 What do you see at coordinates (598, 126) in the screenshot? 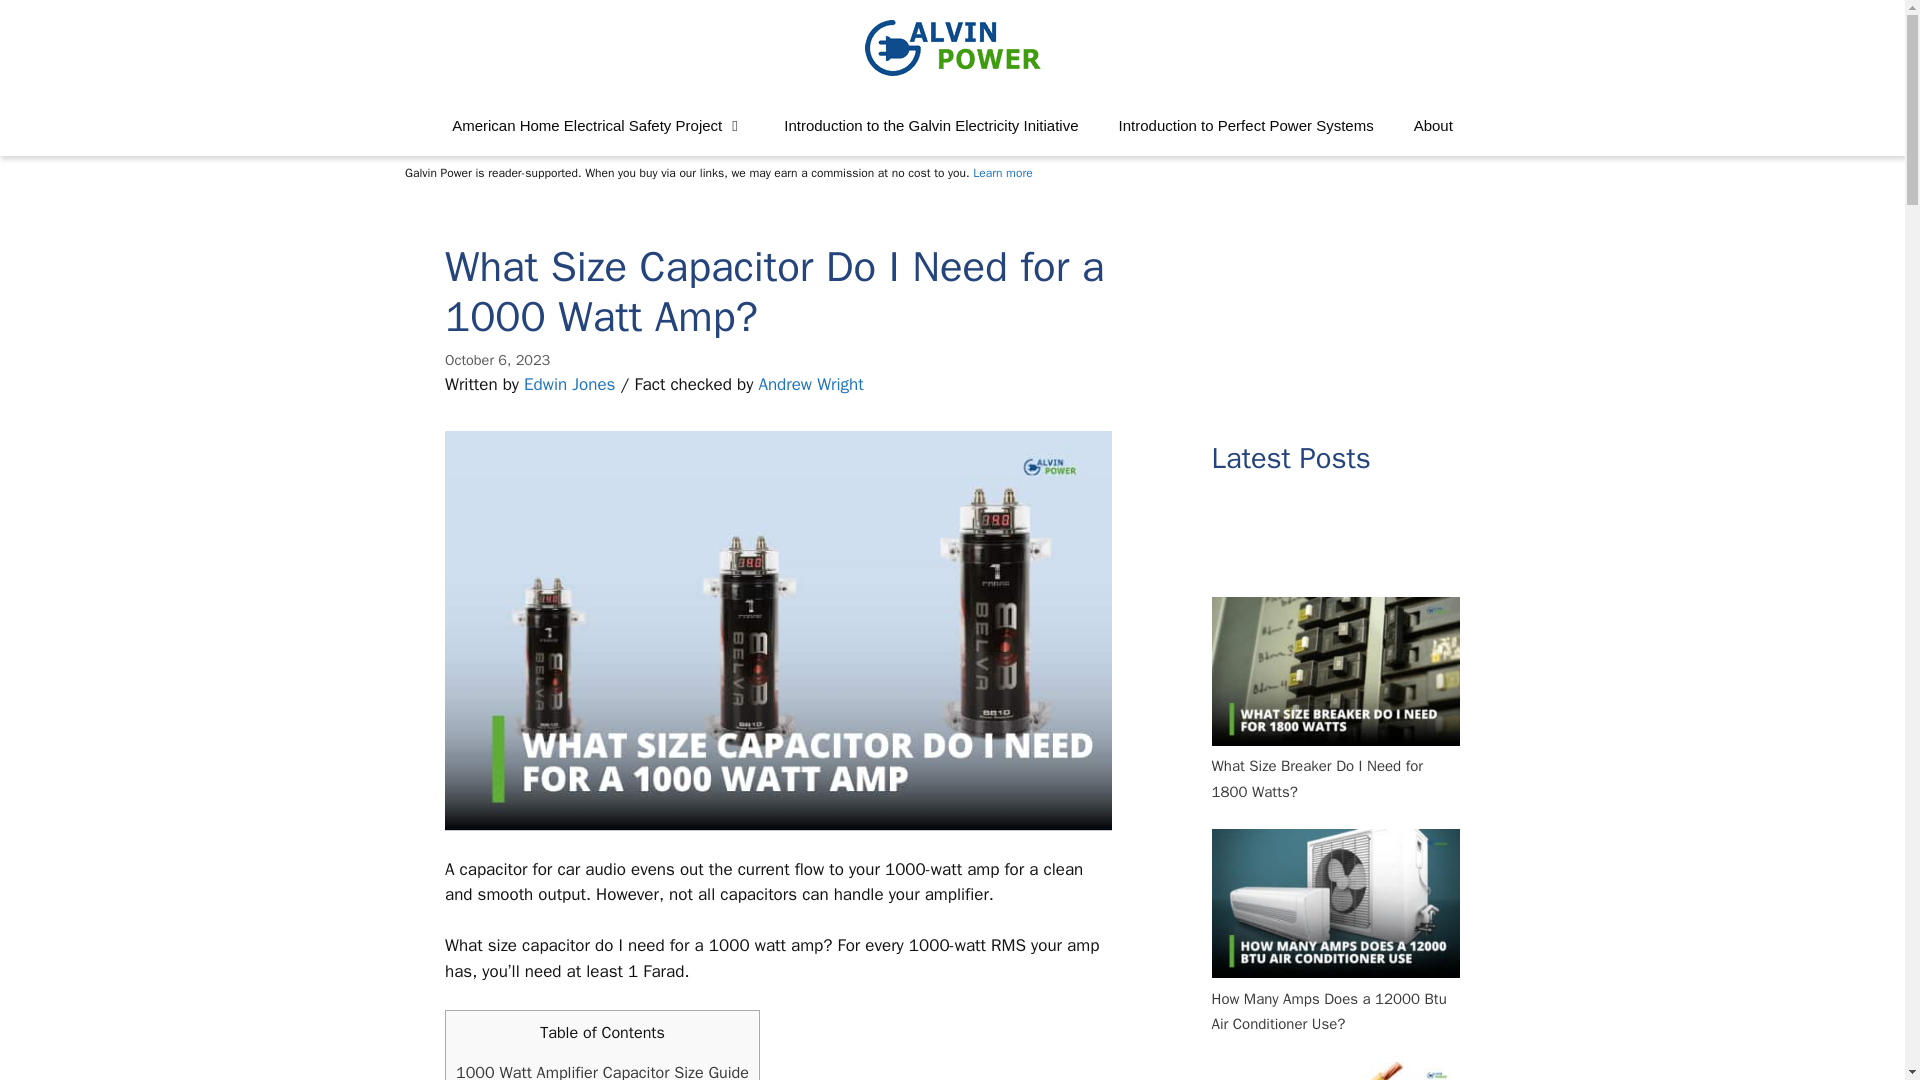
I see `American Home Electrical Safety Project` at bounding box center [598, 126].